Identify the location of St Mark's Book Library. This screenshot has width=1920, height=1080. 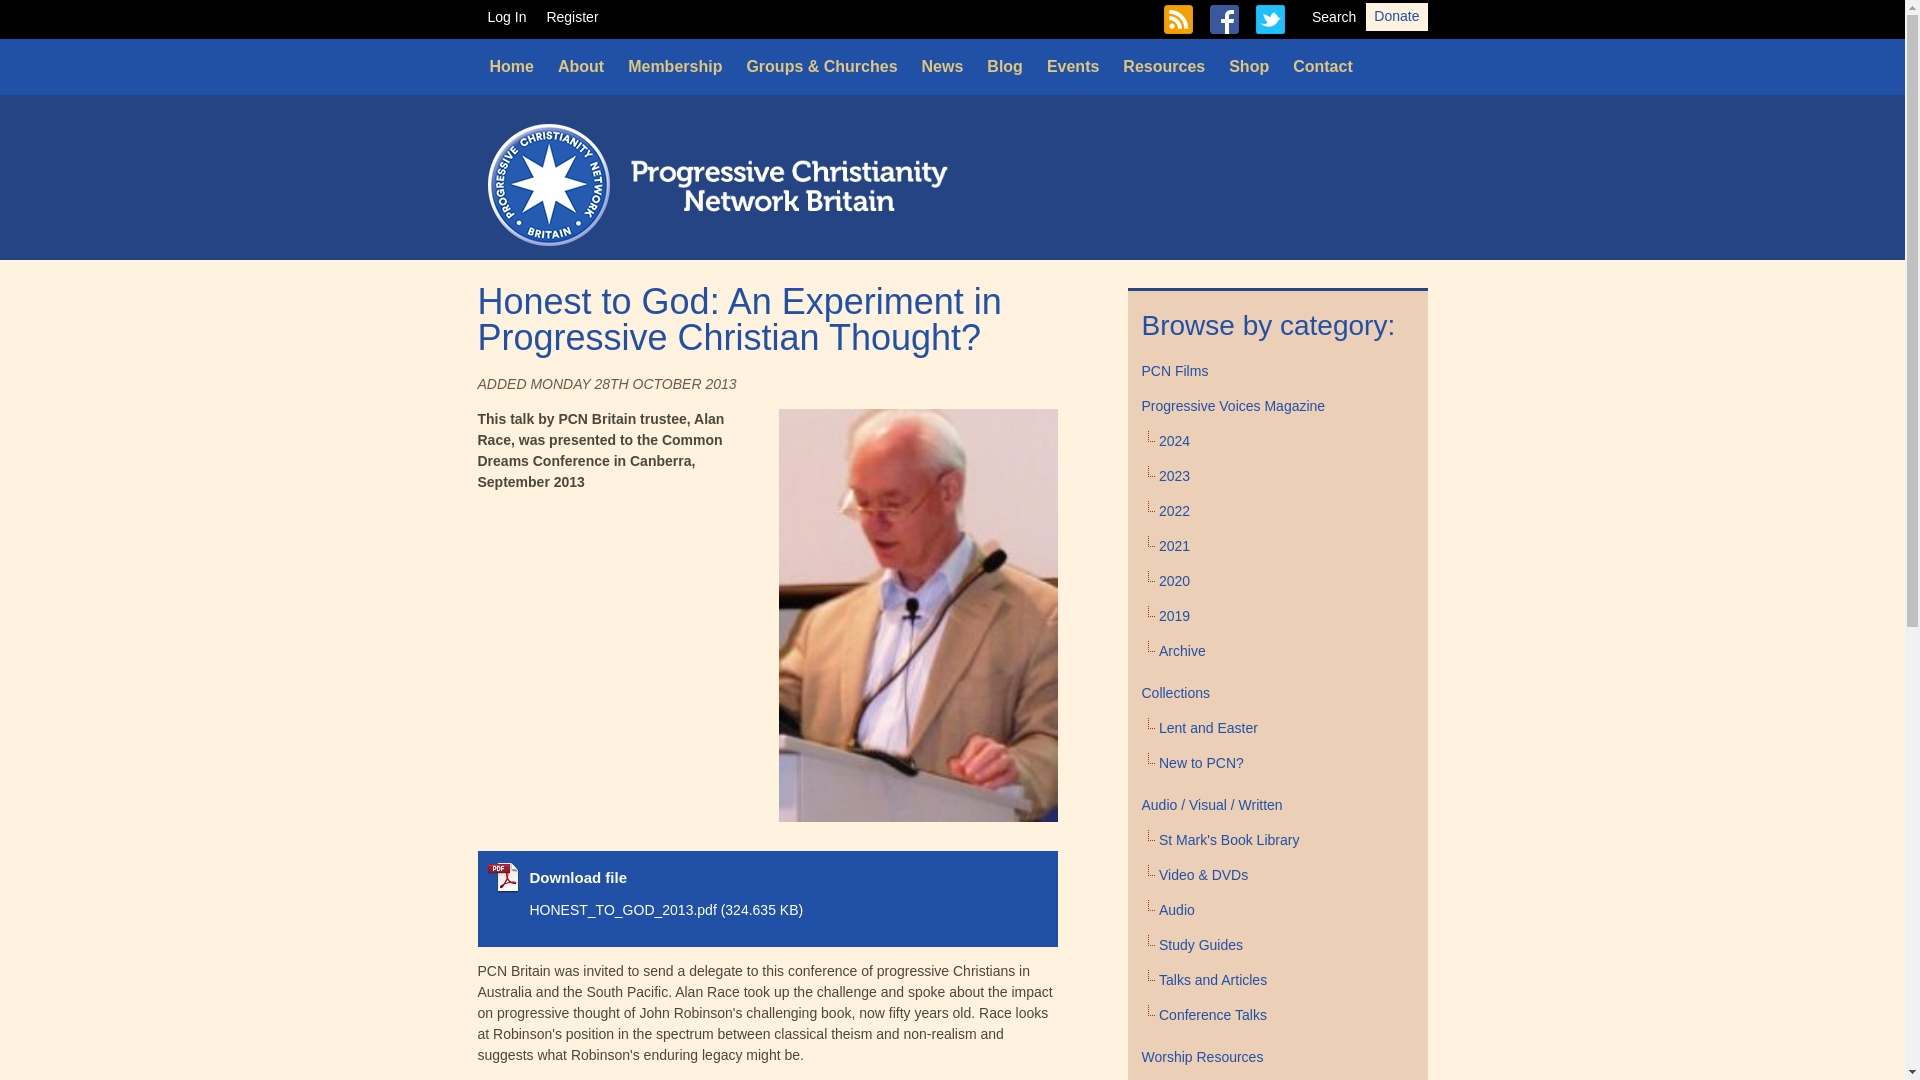
(1229, 839).